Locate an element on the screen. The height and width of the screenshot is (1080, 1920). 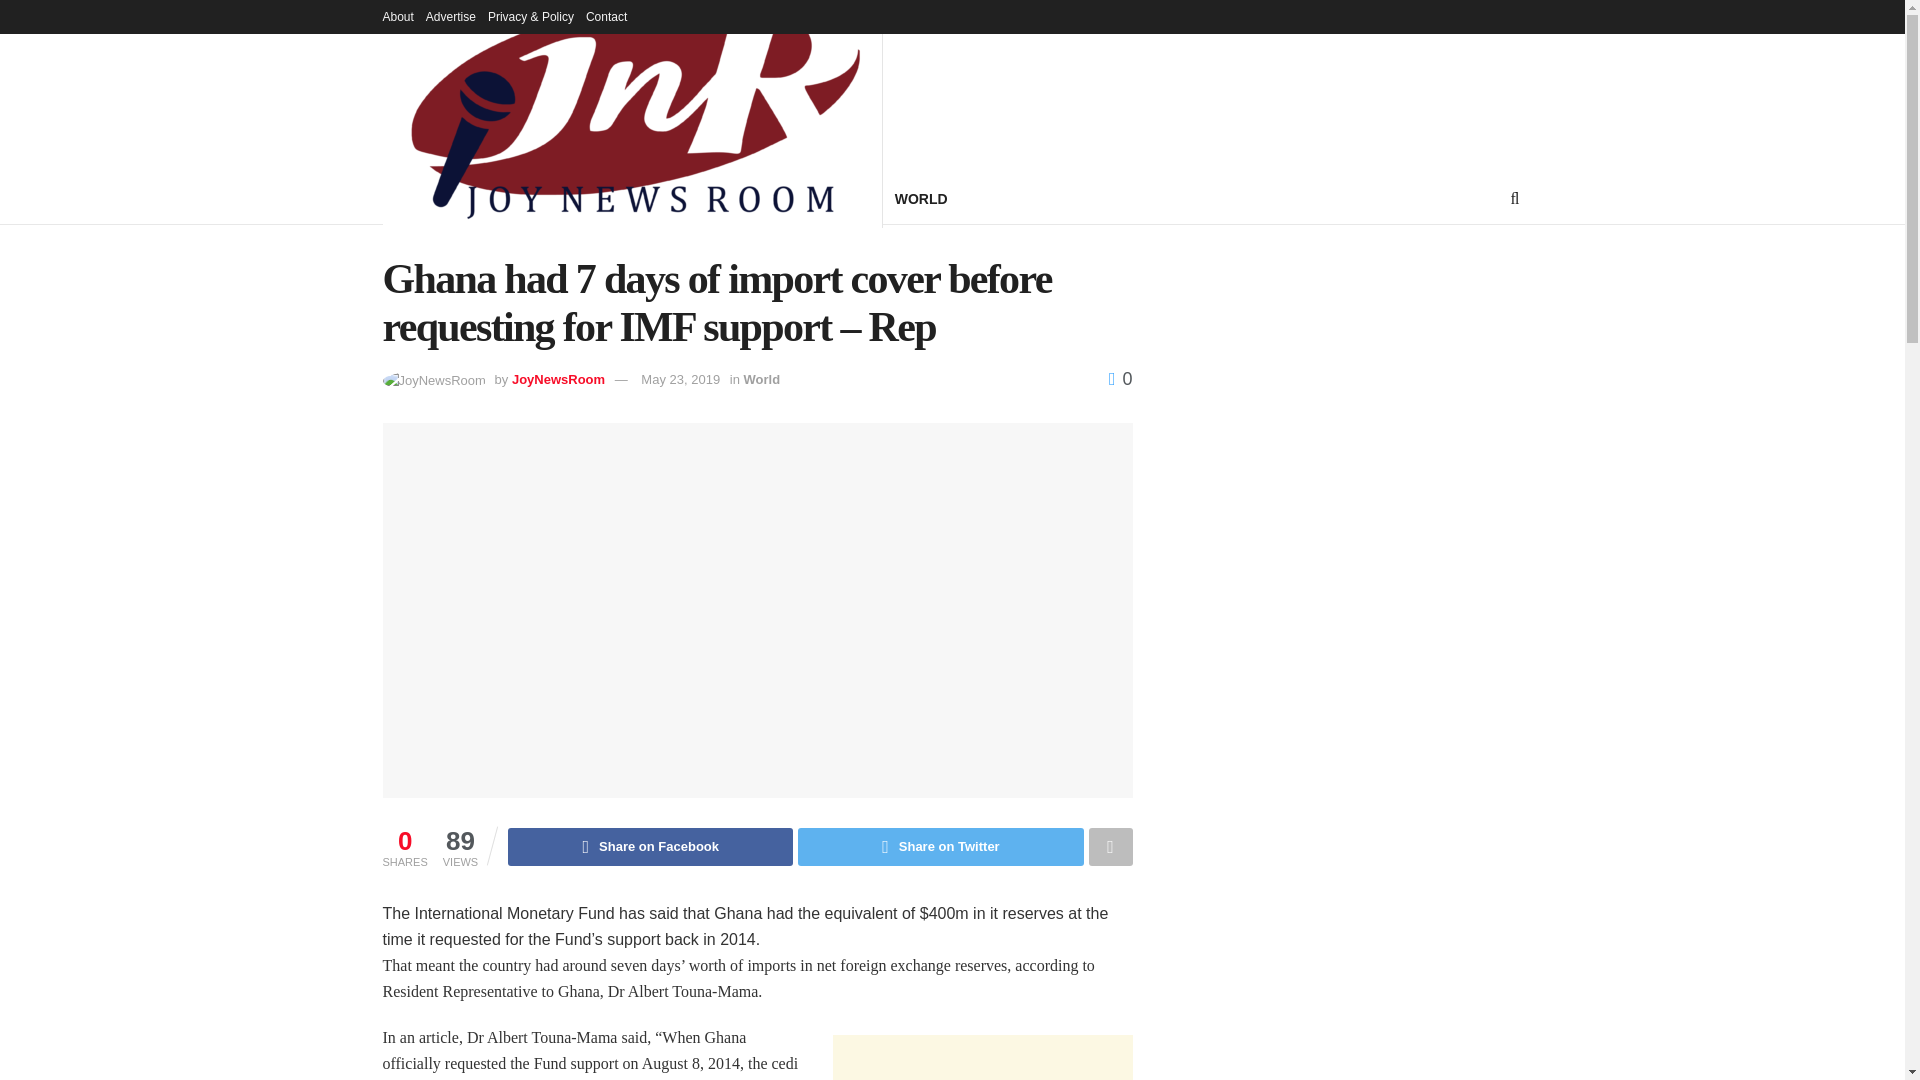
POLITICS is located at coordinates (690, 198).